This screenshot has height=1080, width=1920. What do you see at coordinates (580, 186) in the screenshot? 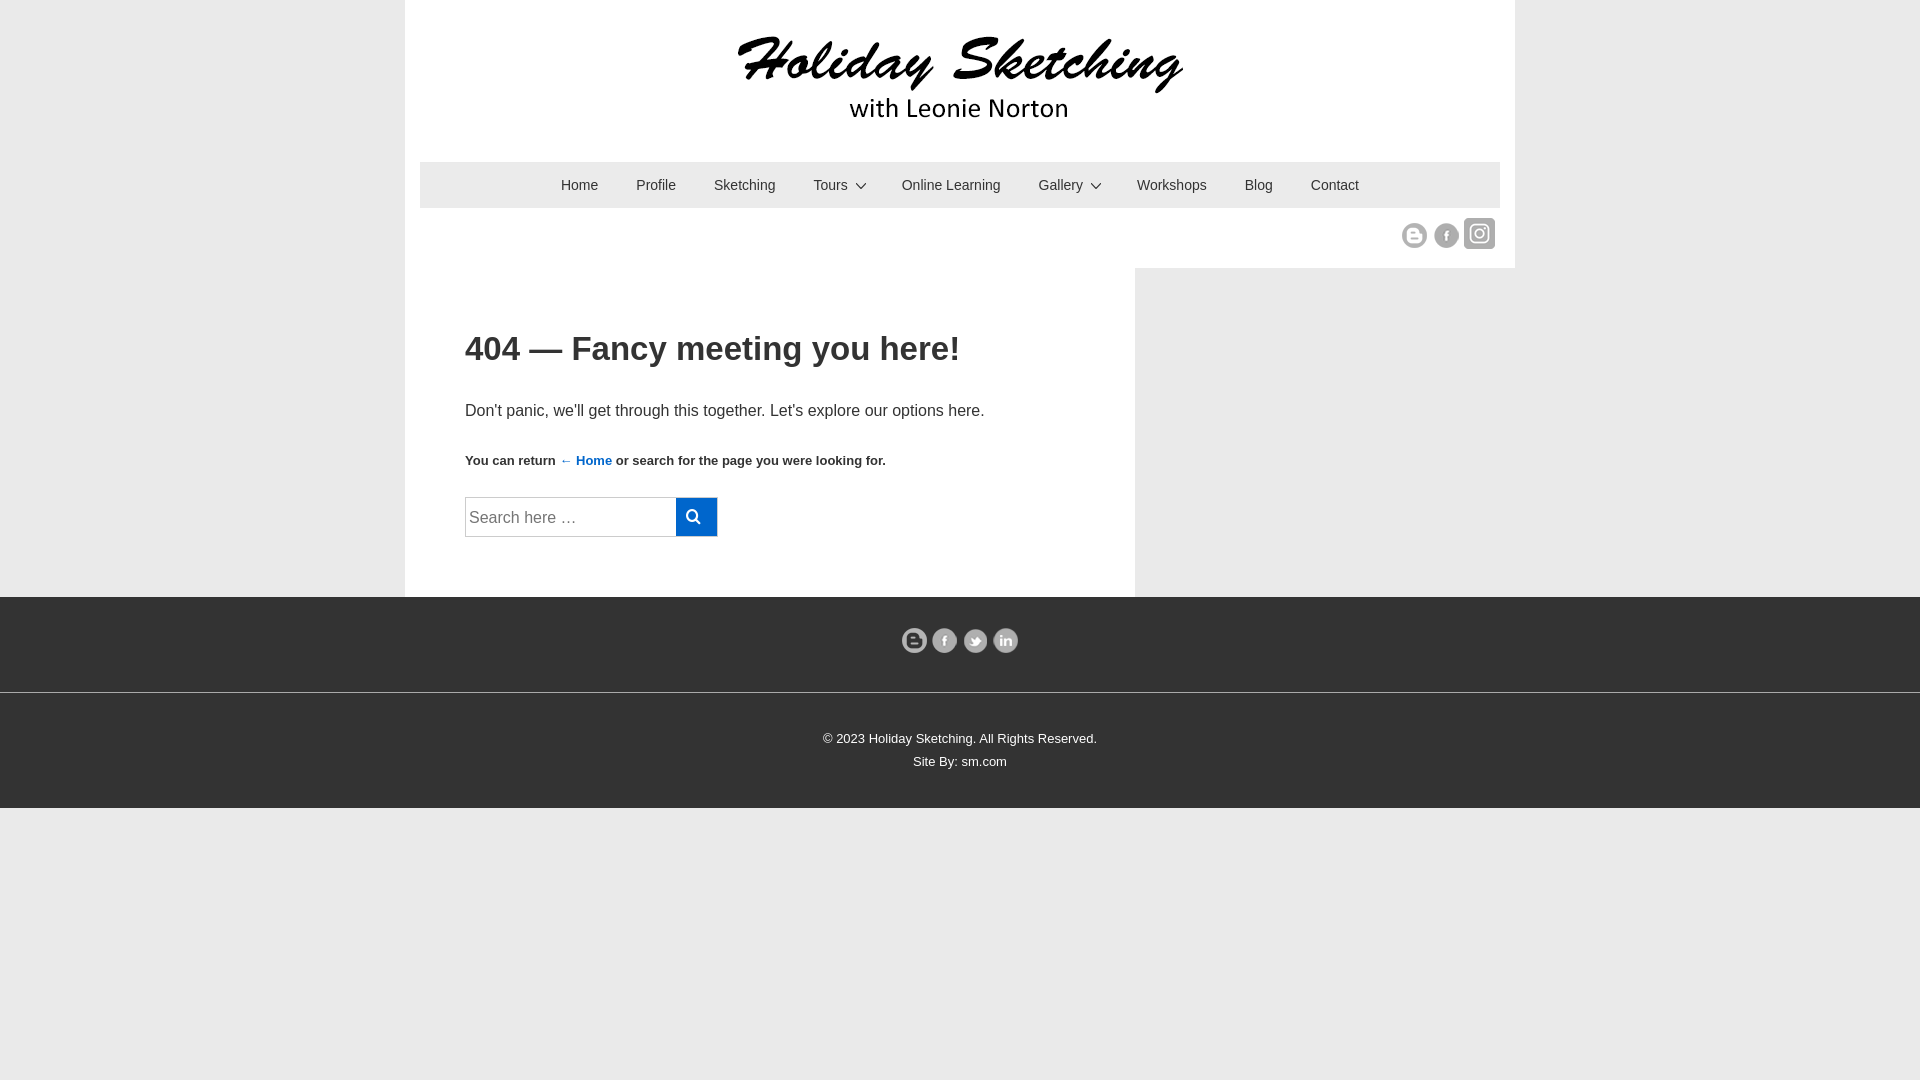
I see `Home` at bounding box center [580, 186].